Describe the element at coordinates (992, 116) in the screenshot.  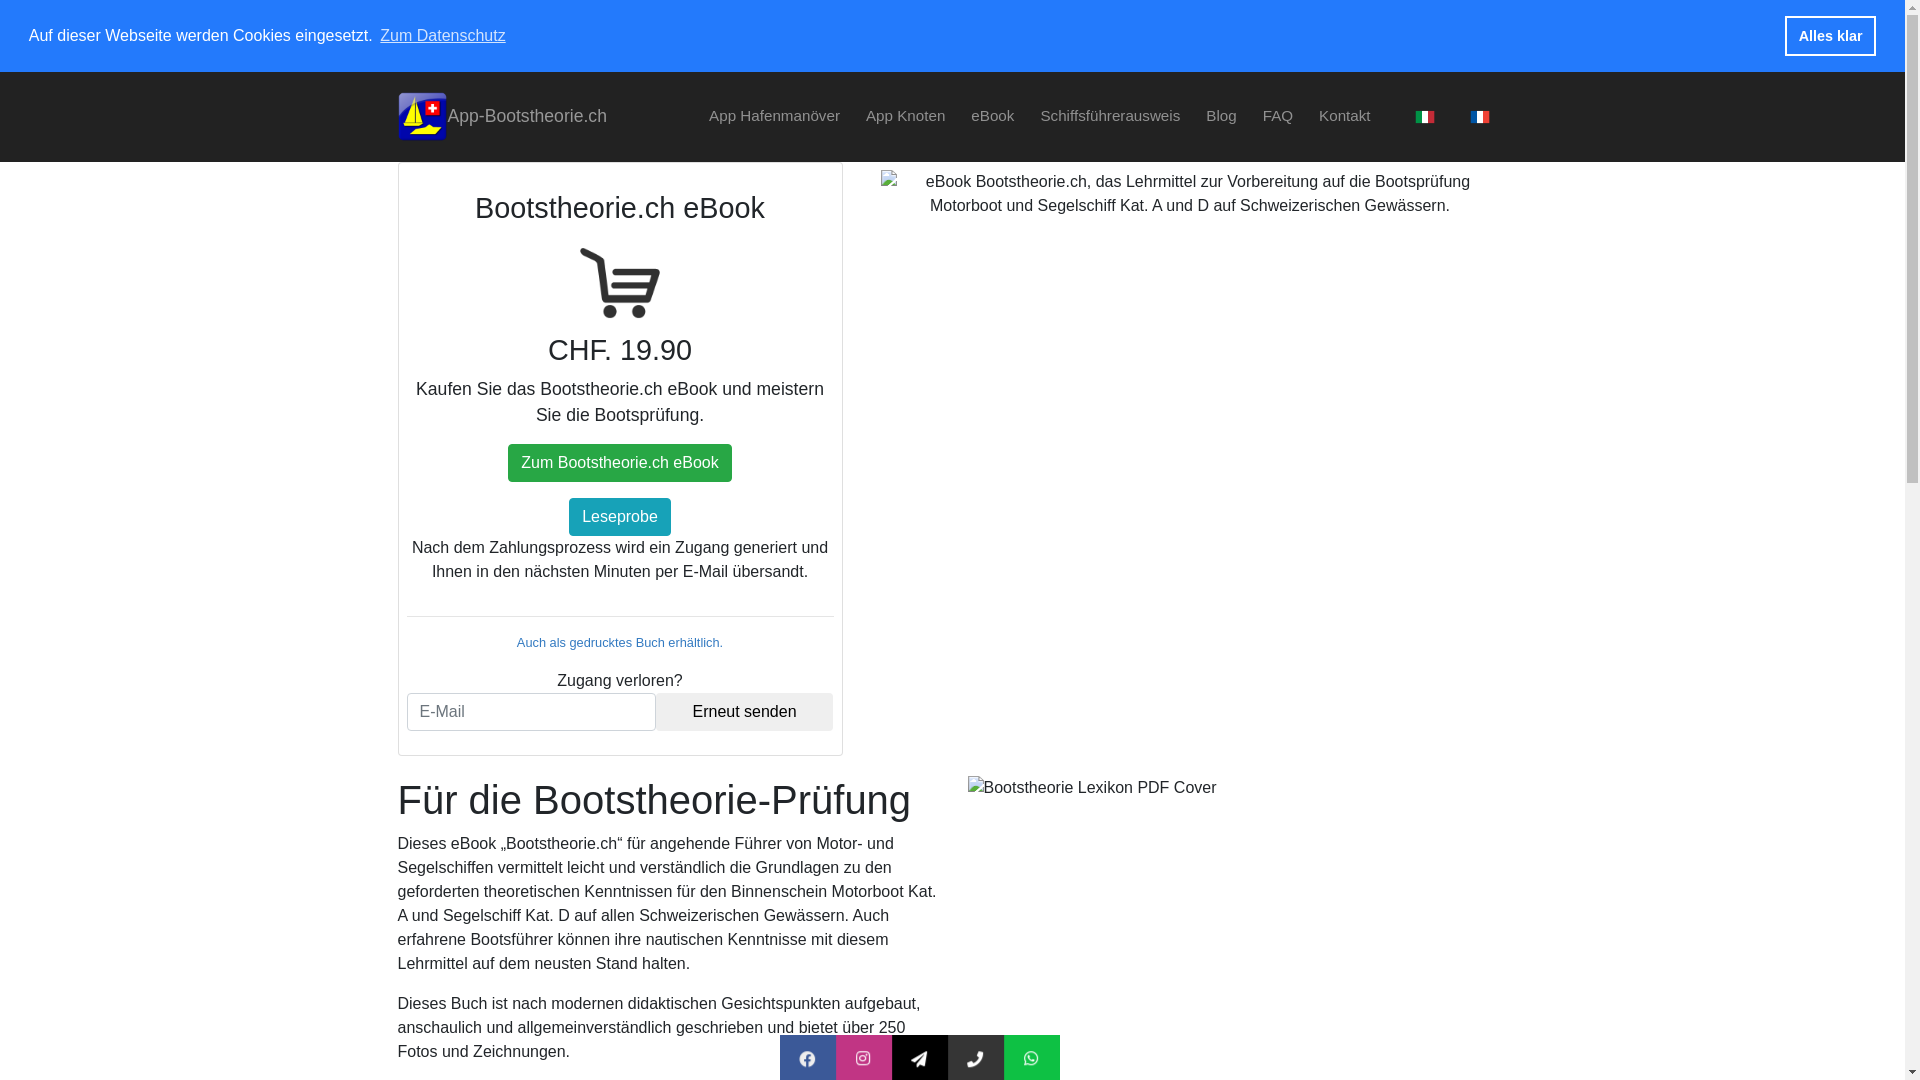
I see `eBook` at that location.